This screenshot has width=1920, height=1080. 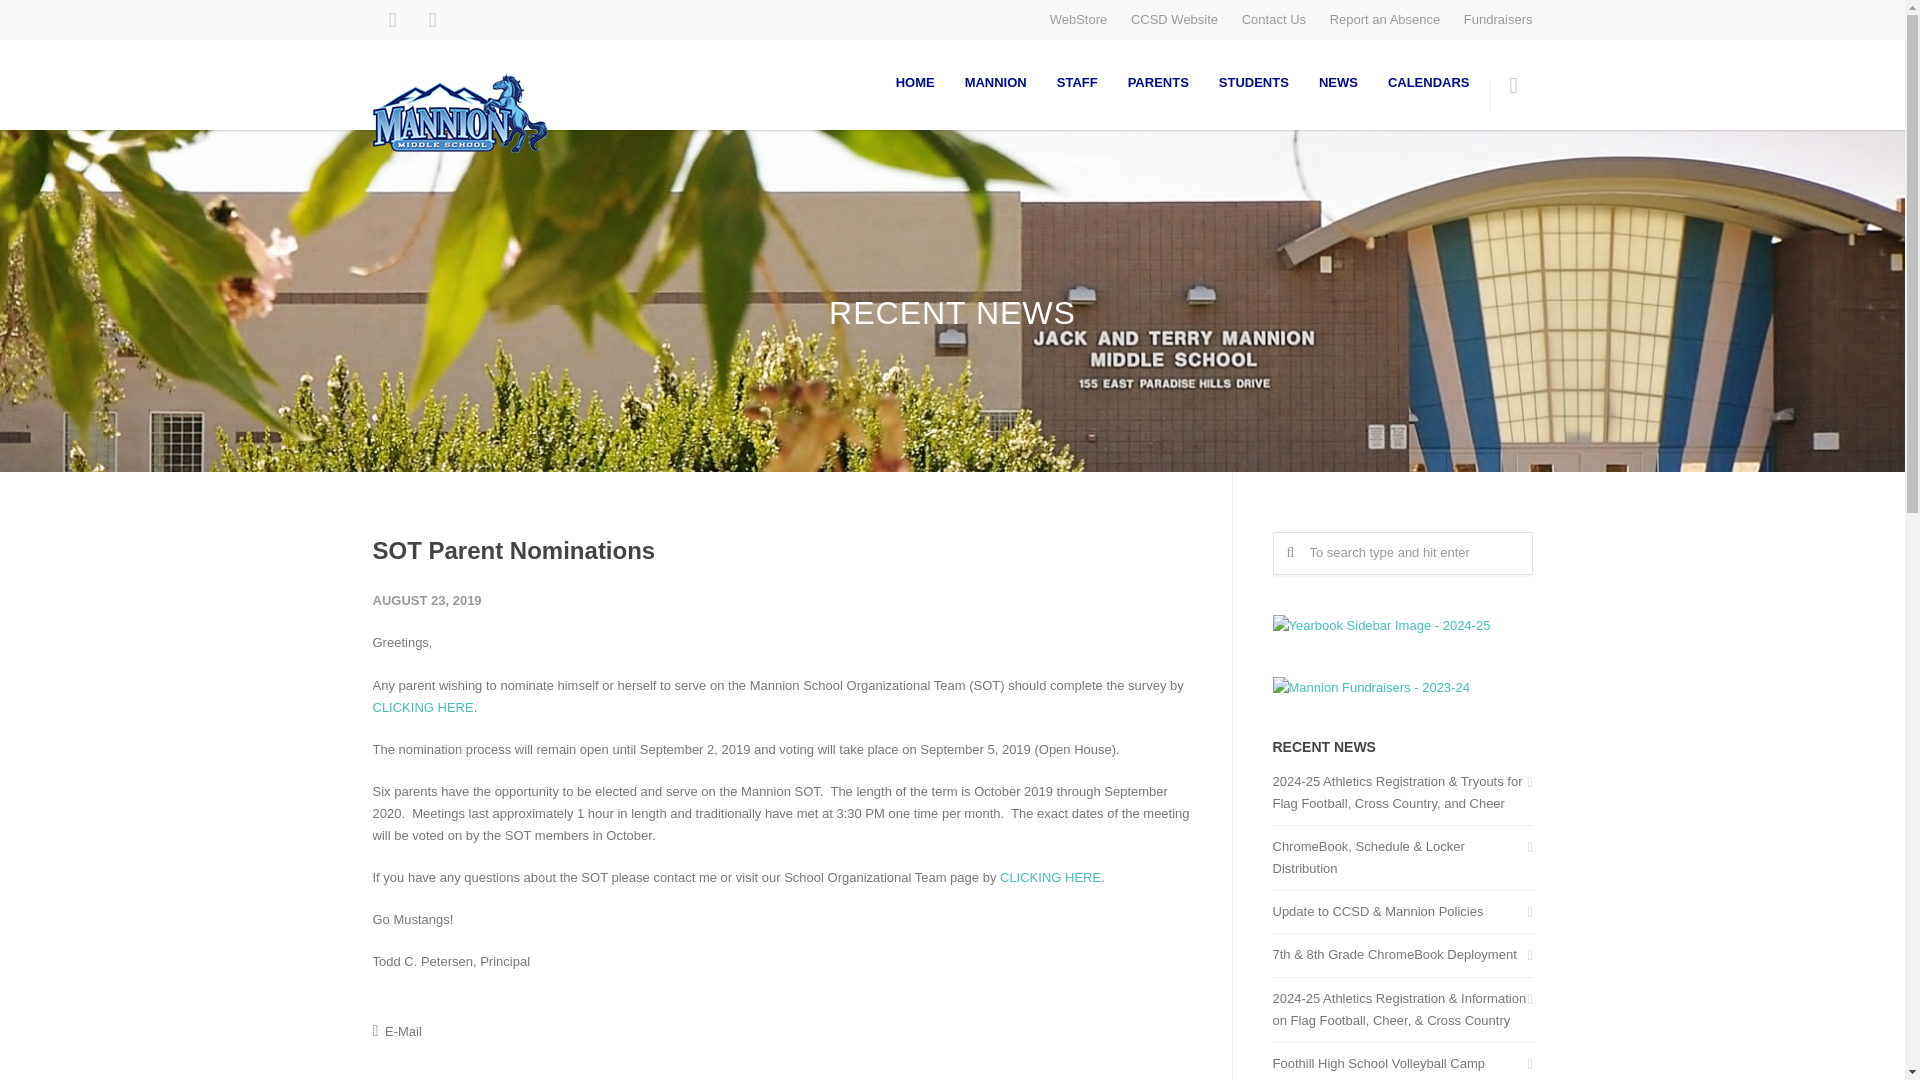 What do you see at coordinates (432, 20) in the screenshot?
I see `Twitter` at bounding box center [432, 20].